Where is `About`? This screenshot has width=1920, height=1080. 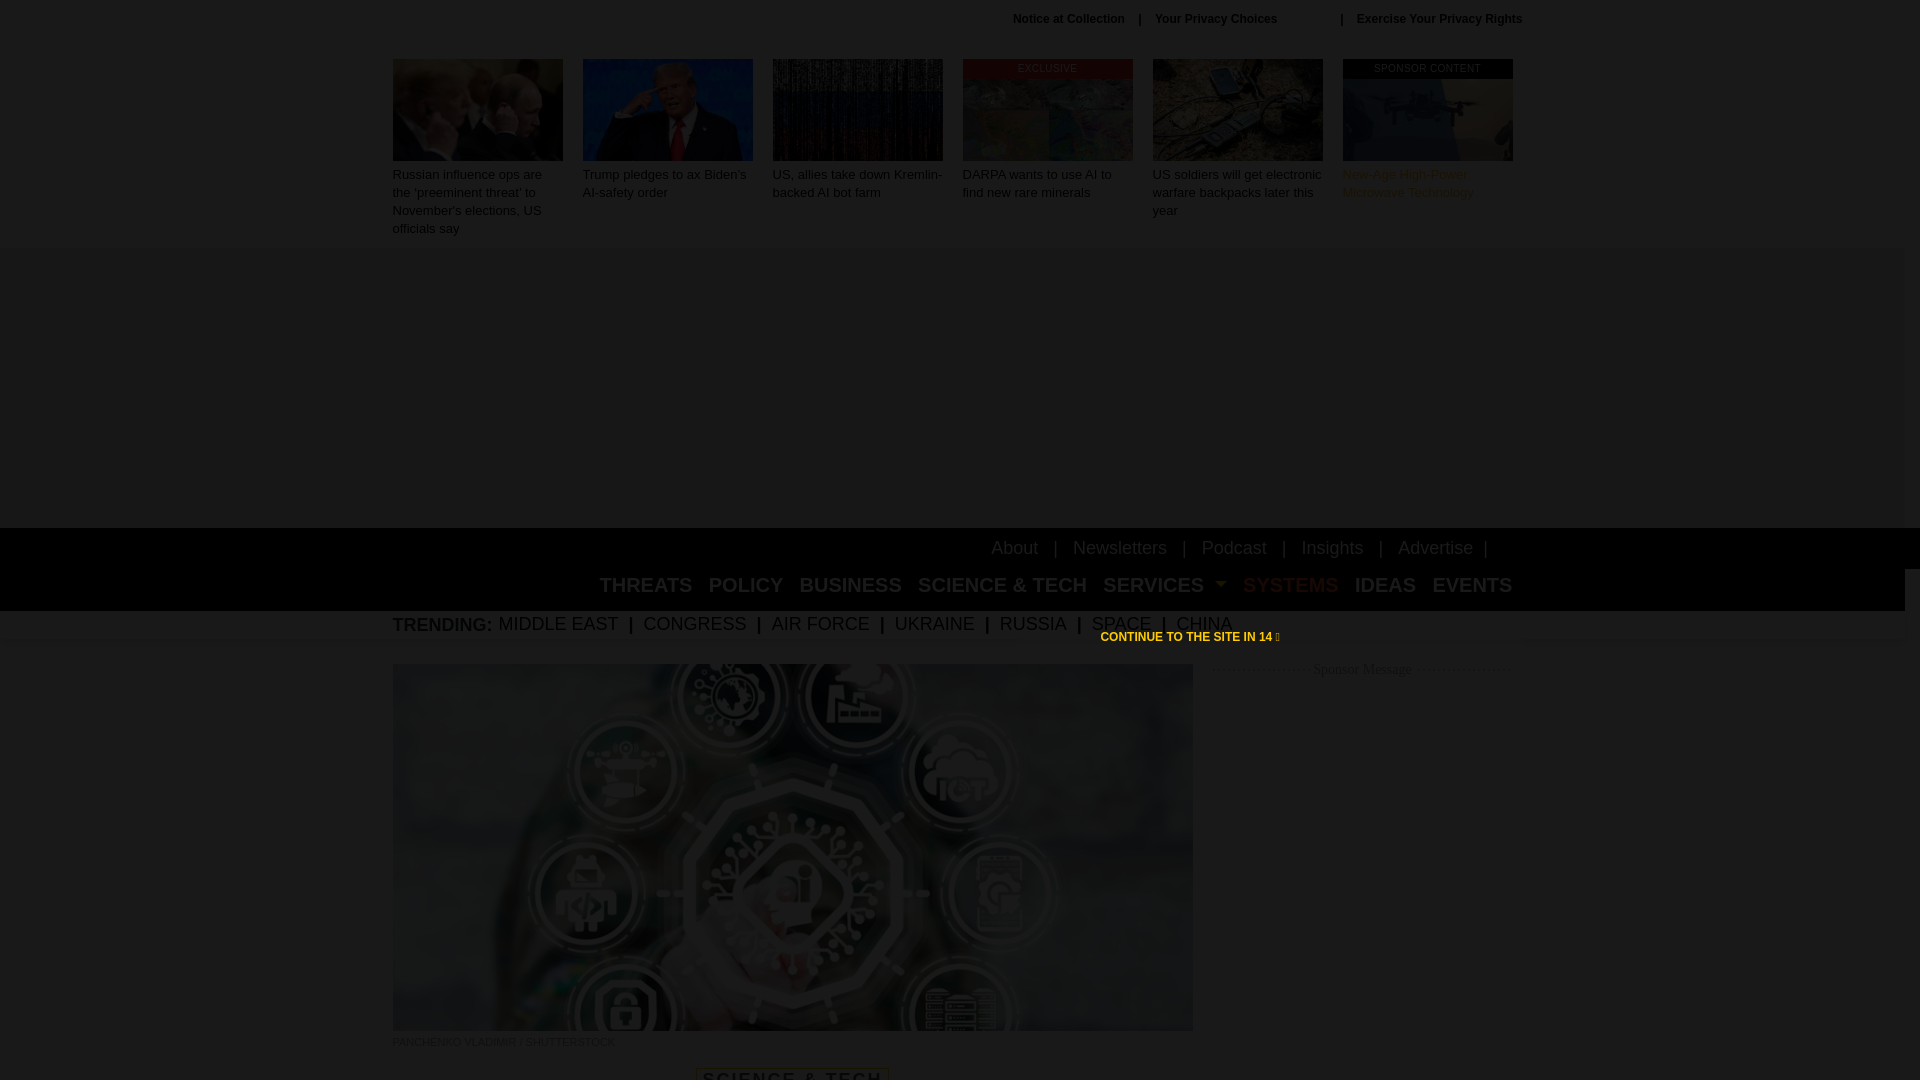 About is located at coordinates (1434, 548).